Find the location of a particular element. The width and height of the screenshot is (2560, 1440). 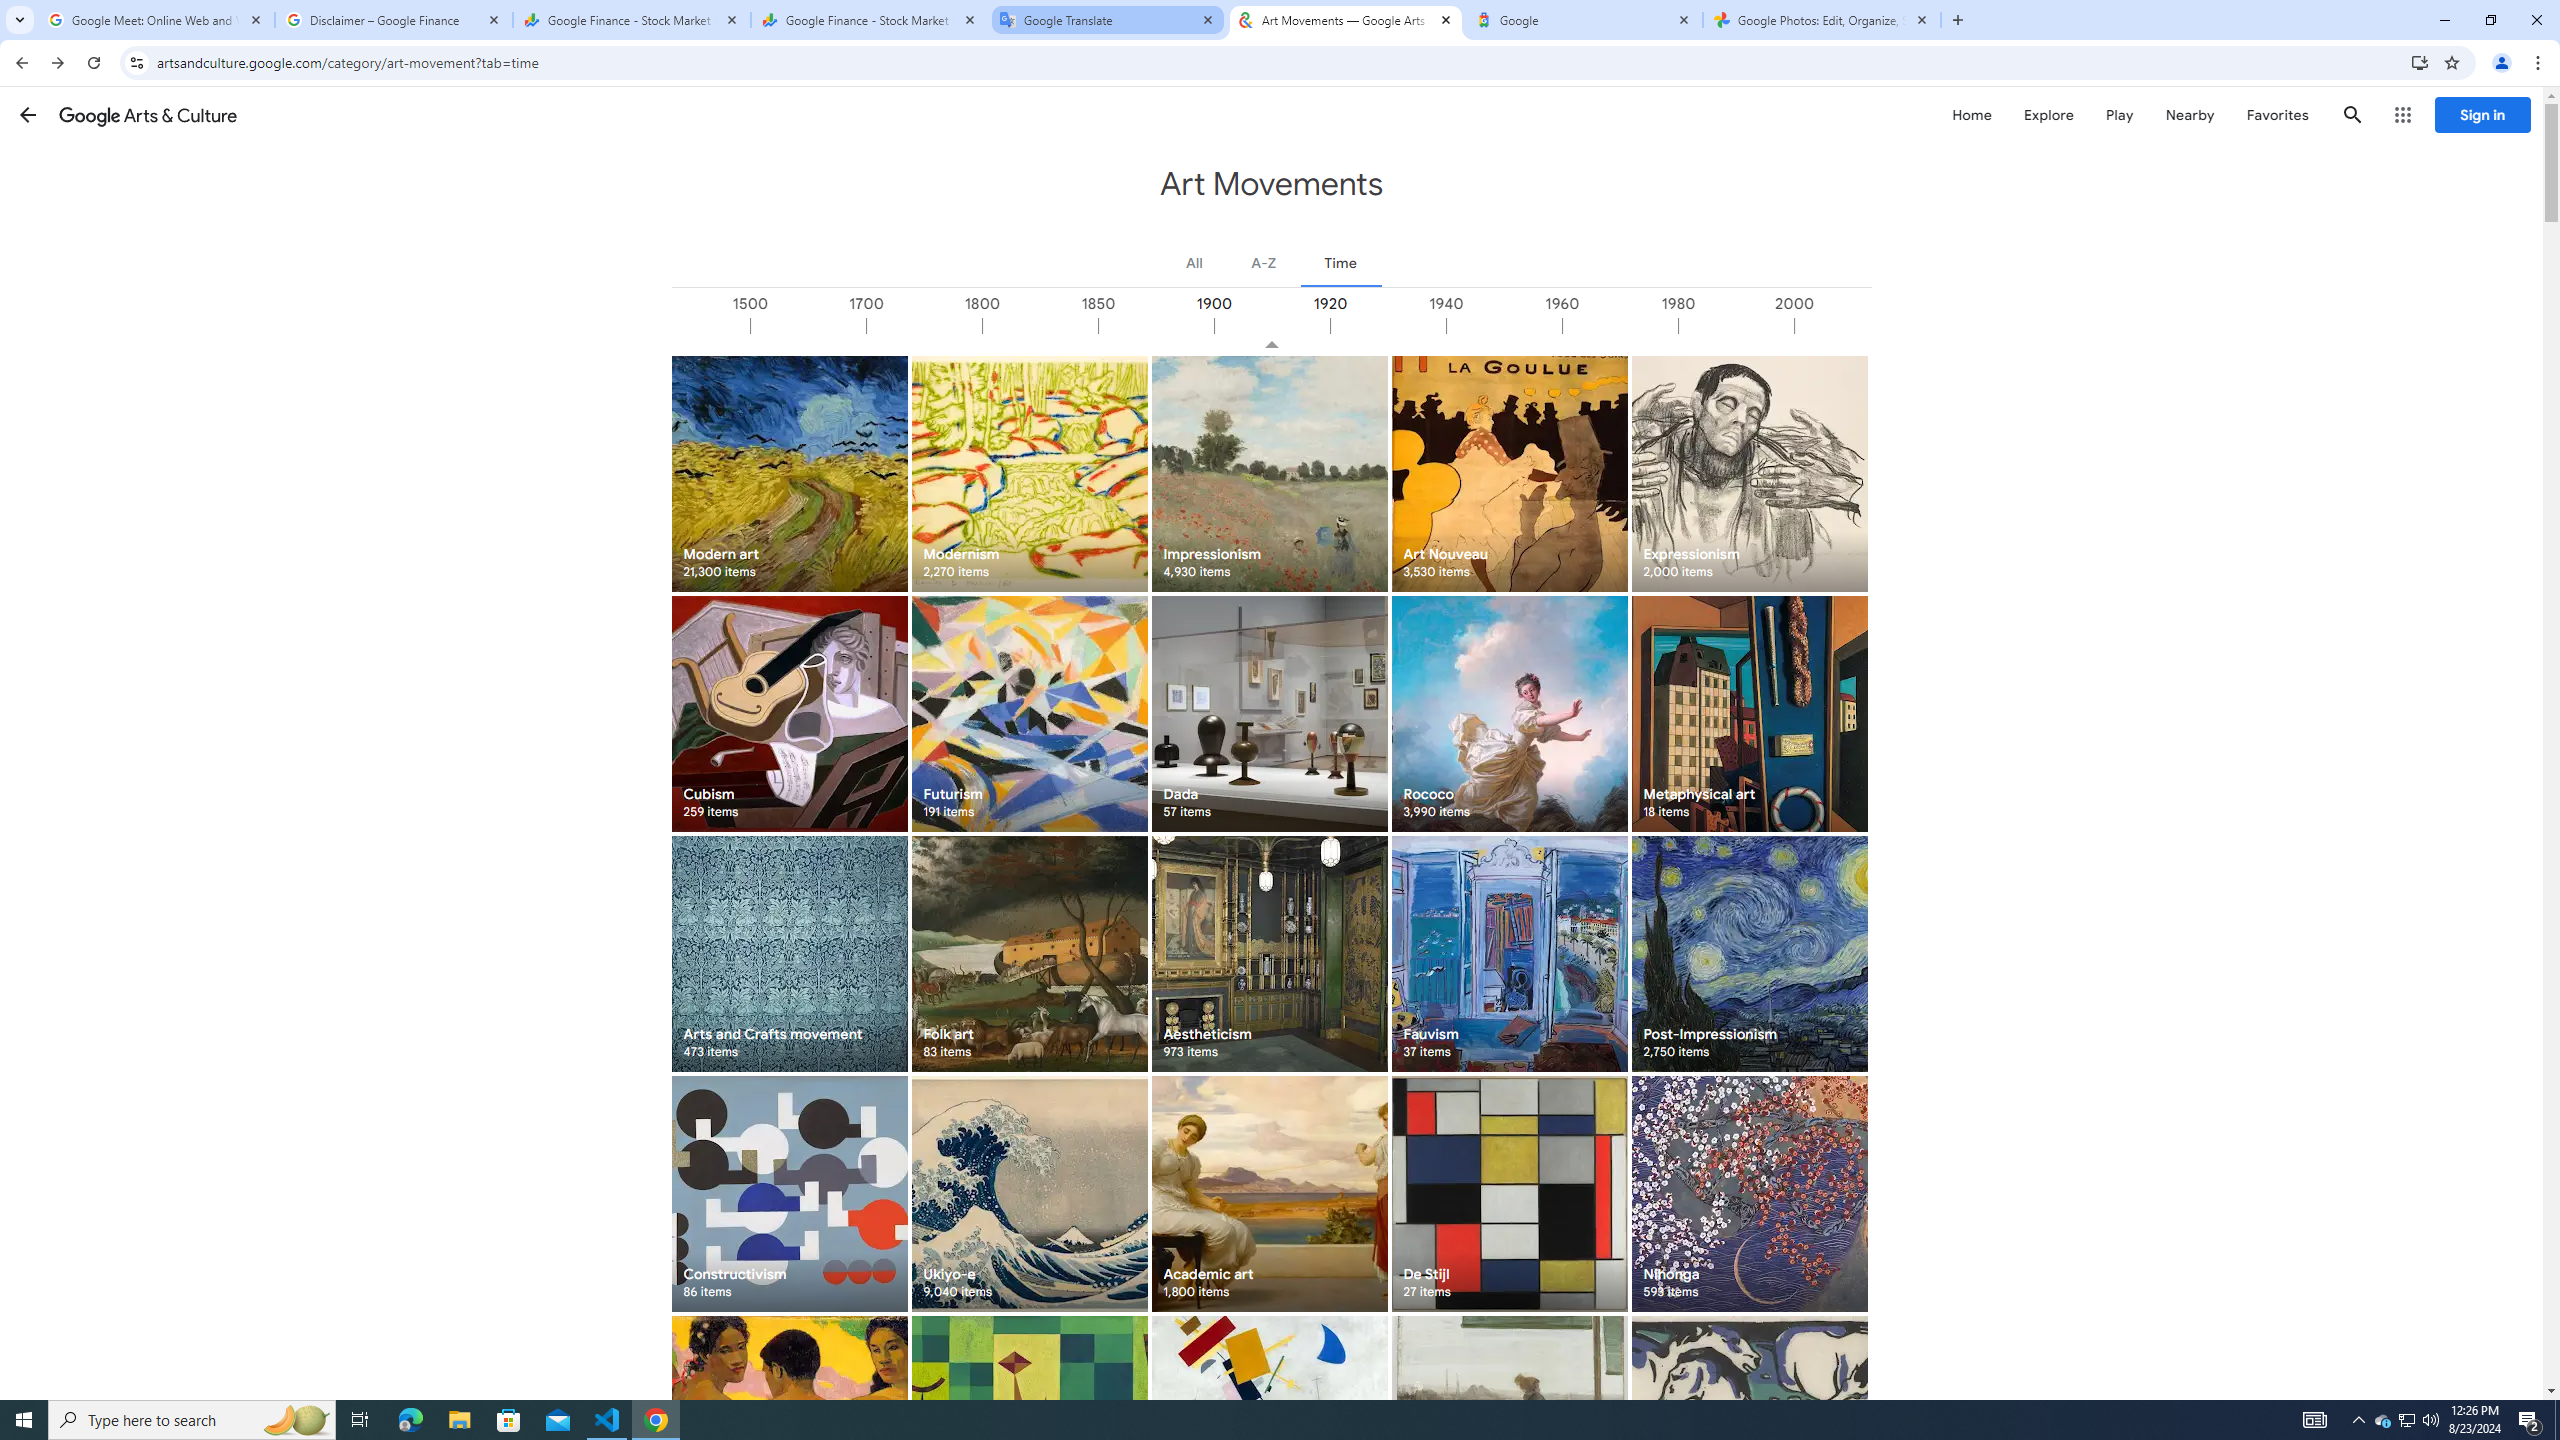

De Stijl 27 items is located at coordinates (1509, 1193).